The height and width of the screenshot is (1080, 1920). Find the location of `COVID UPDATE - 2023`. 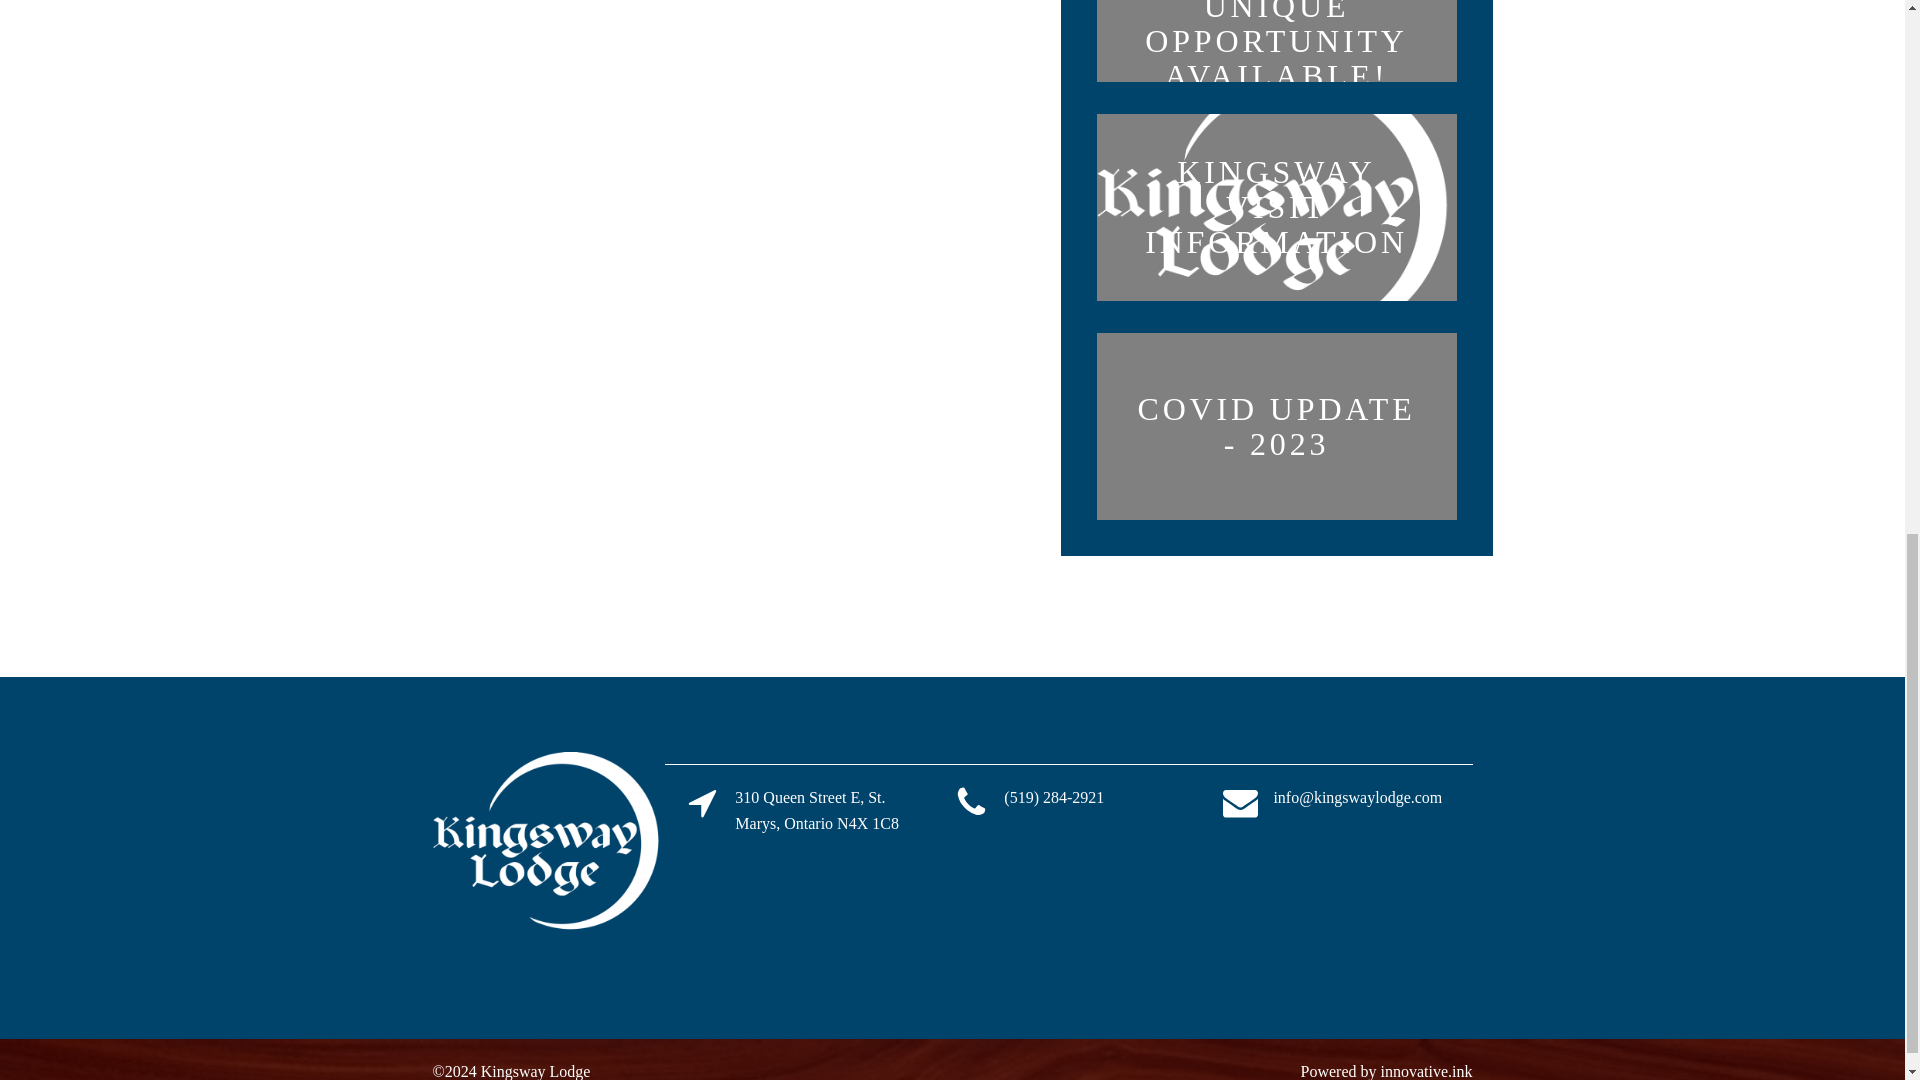

COVID UPDATE - 2023 is located at coordinates (1276, 426).